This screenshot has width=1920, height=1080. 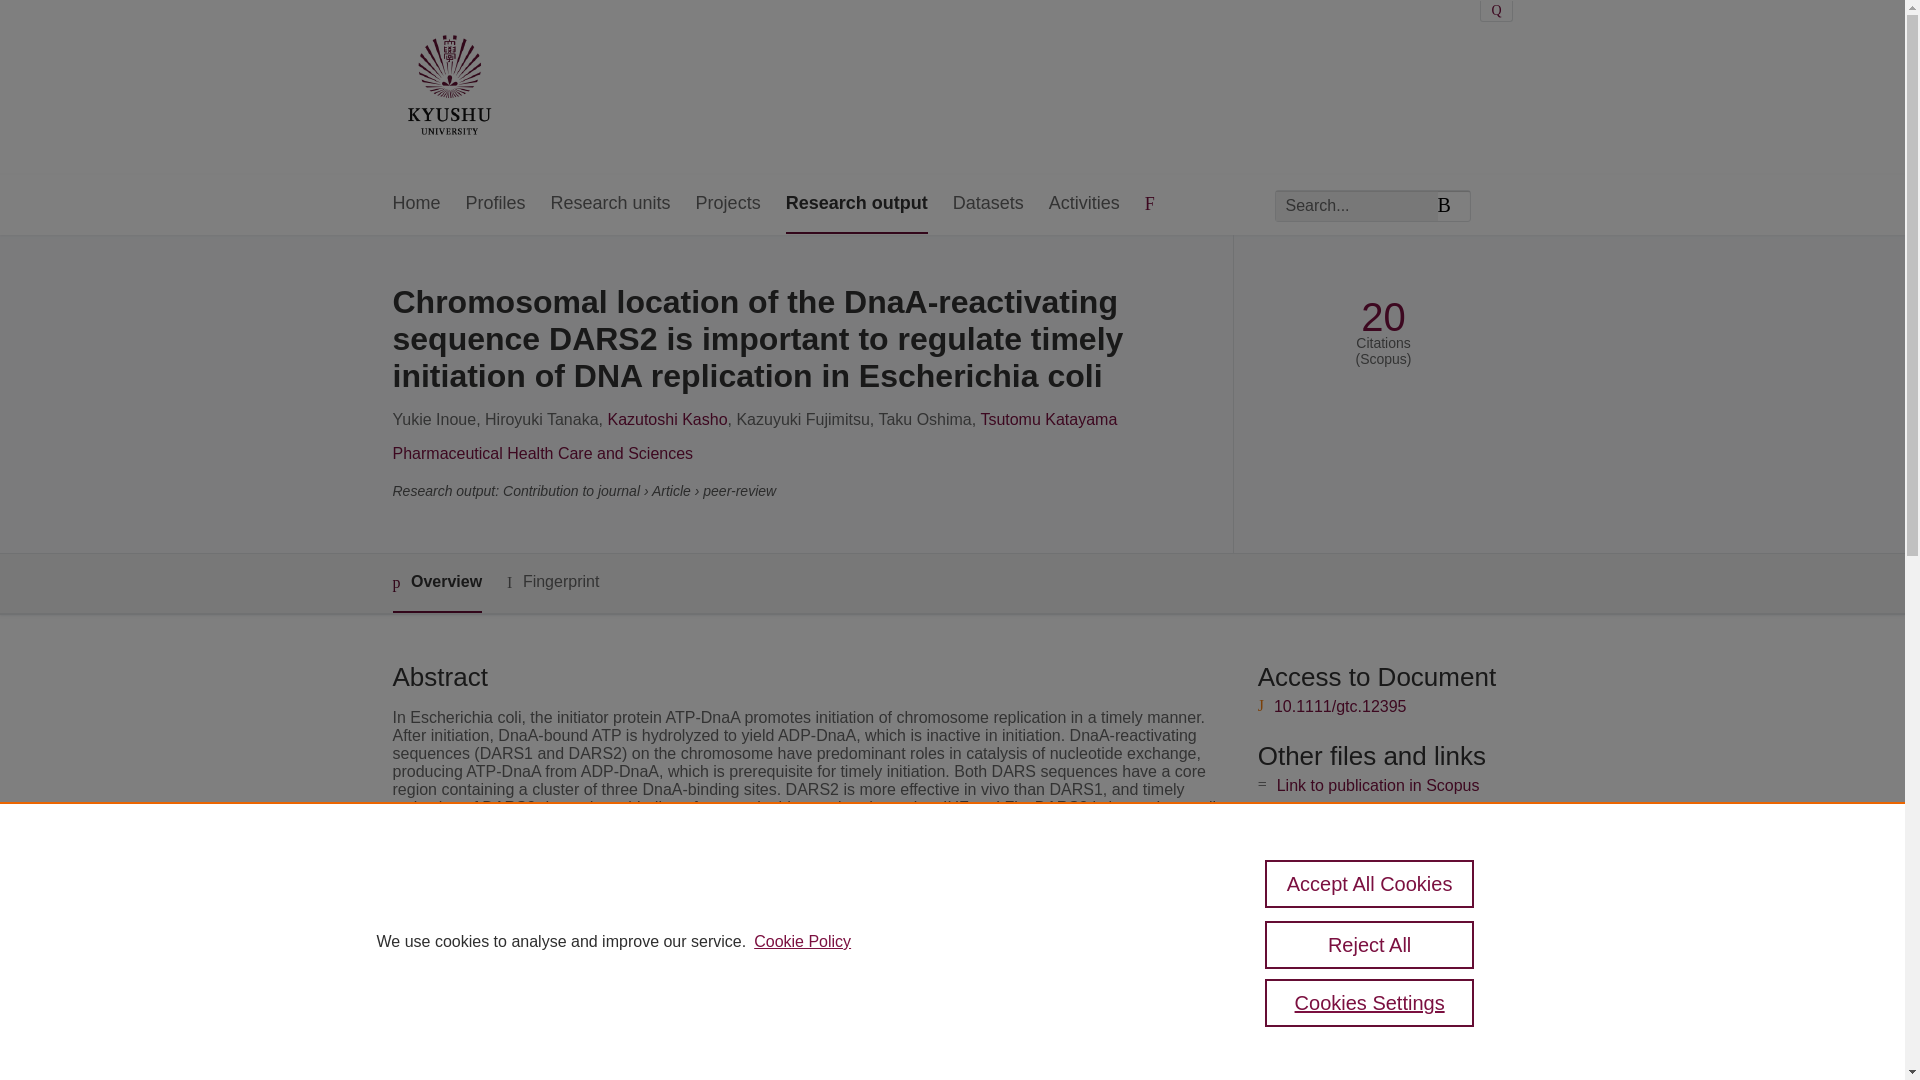 I want to click on Research units, so click(x=610, y=204).